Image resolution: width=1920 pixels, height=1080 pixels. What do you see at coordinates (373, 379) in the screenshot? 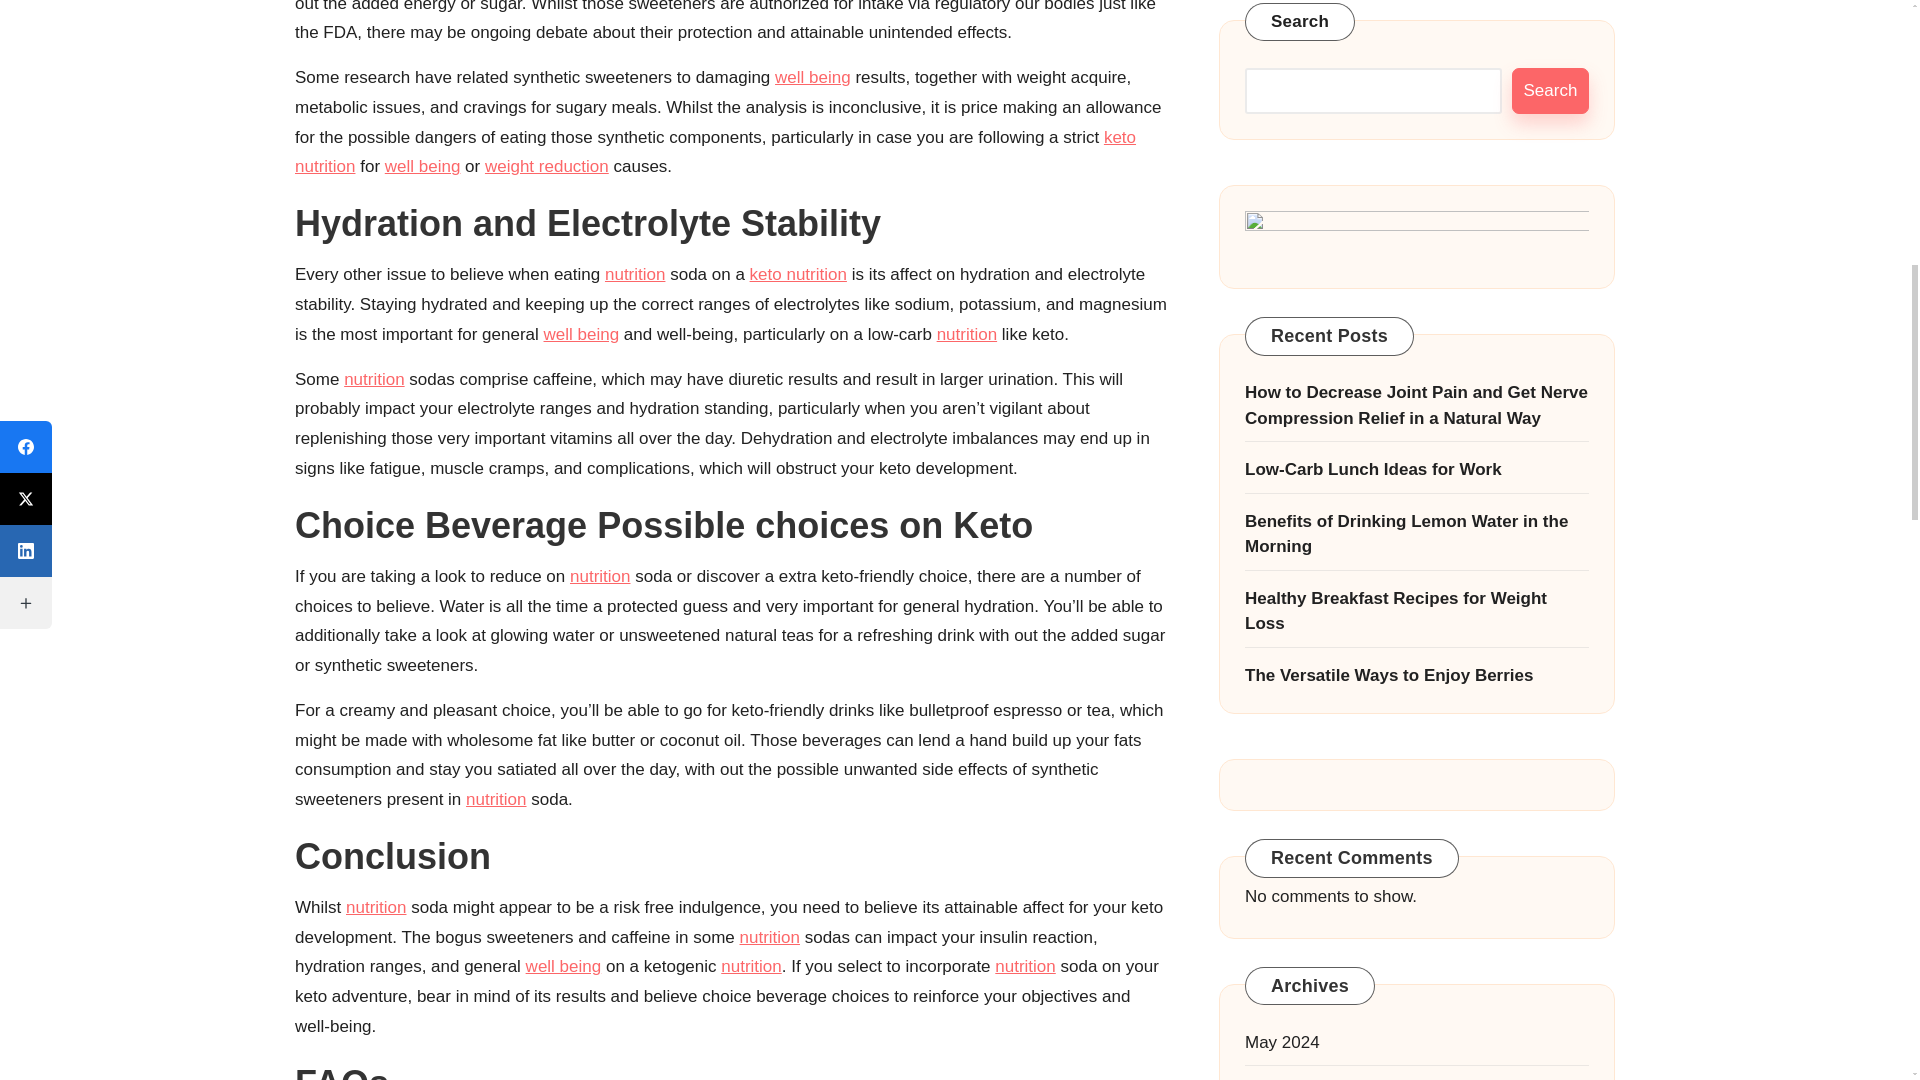
I see `nutrition` at bounding box center [373, 379].